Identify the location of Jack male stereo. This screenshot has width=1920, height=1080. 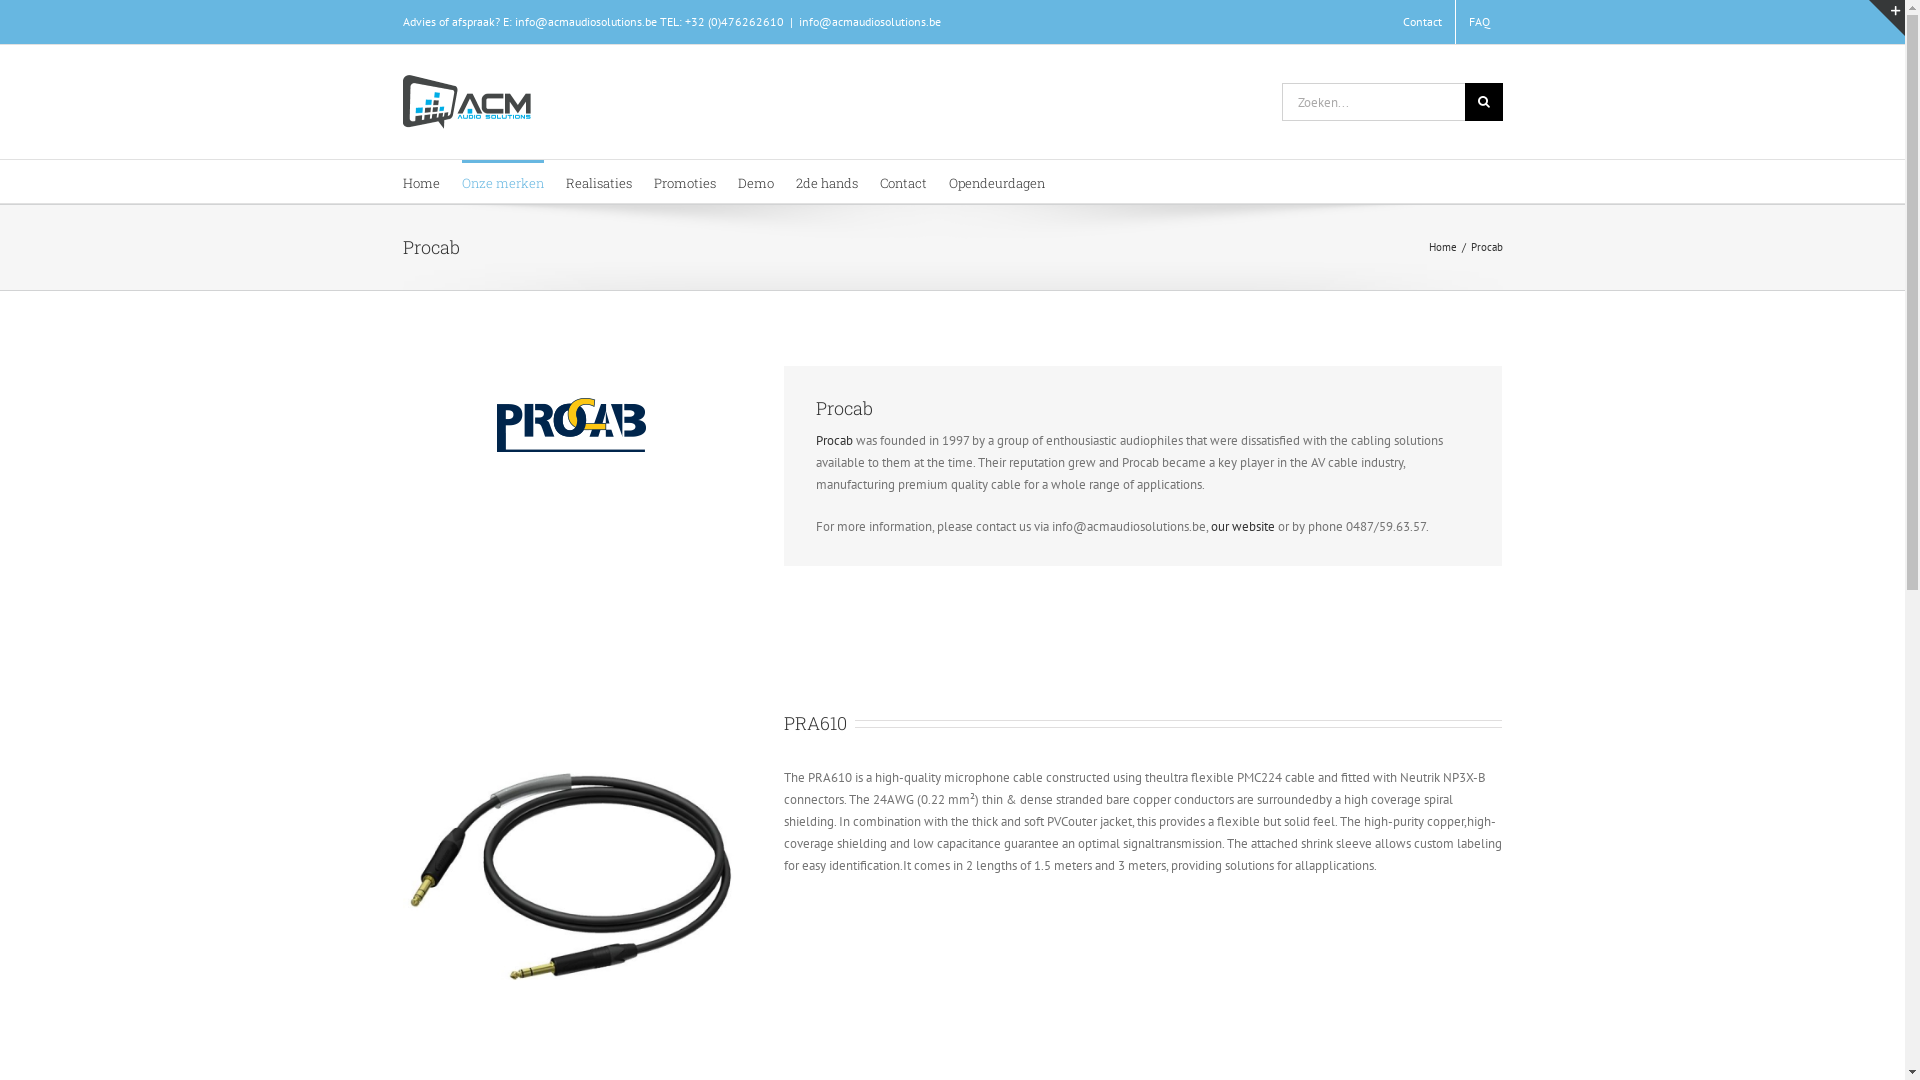
(570, 878).